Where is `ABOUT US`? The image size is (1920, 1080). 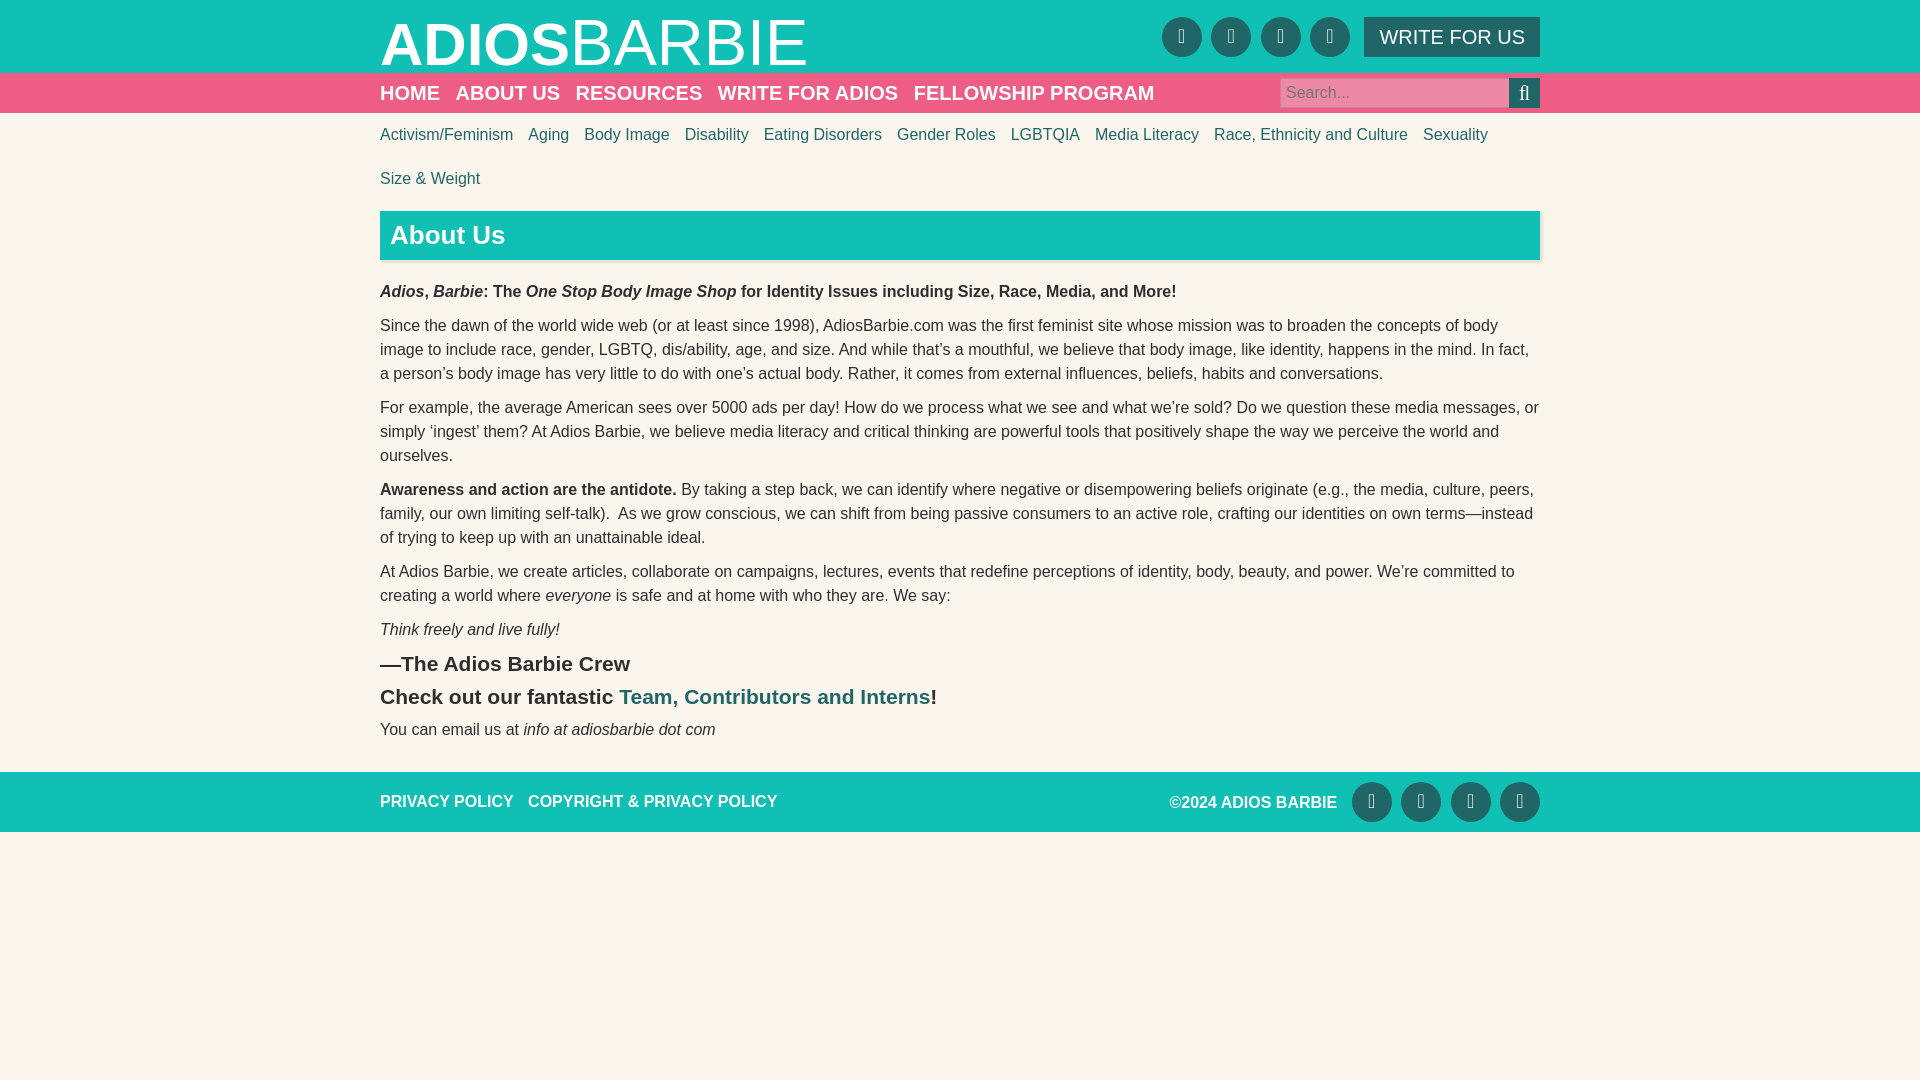
ABOUT US is located at coordinates (508, 93).